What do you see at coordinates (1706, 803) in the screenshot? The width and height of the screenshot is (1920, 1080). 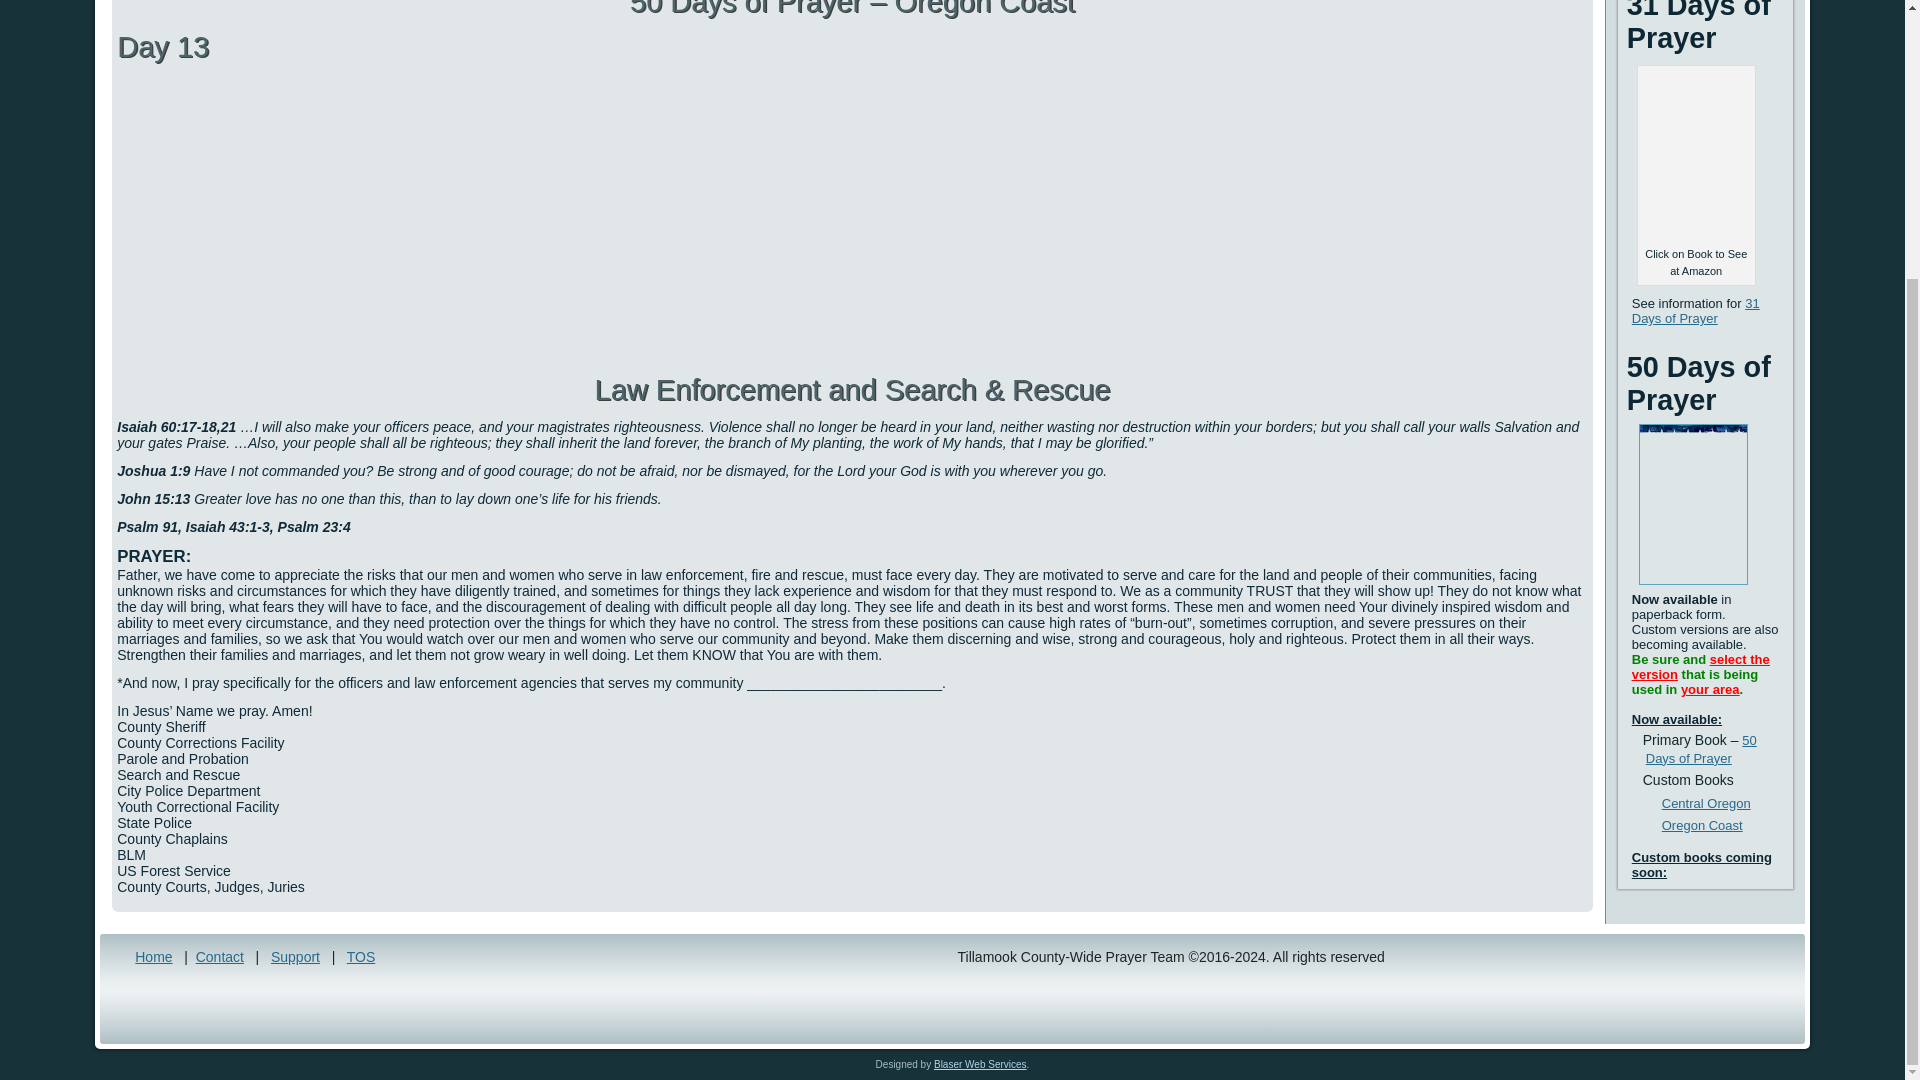 I see `Central Oregon` at bounding box center [1706, 803].